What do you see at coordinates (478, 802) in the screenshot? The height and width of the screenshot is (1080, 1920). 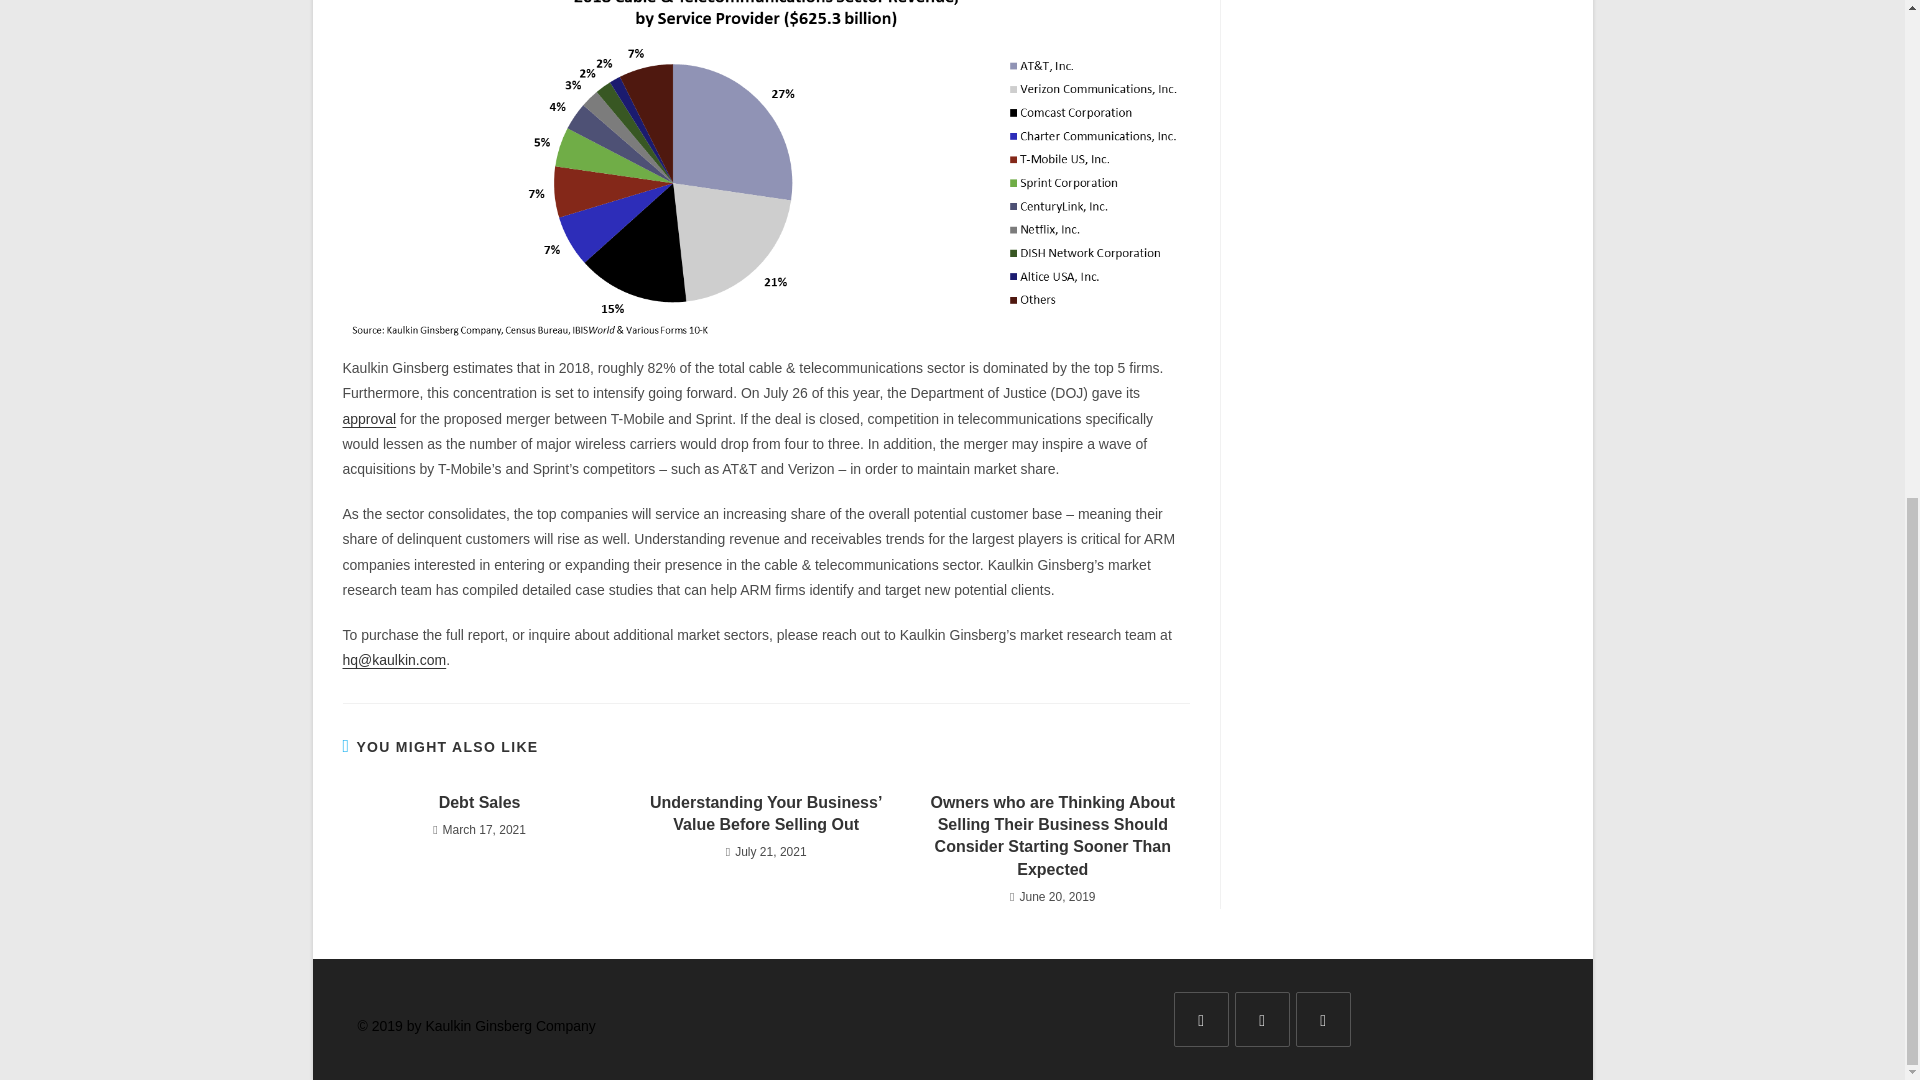 I see `Debt Sales` at bounding box center [478, 802].